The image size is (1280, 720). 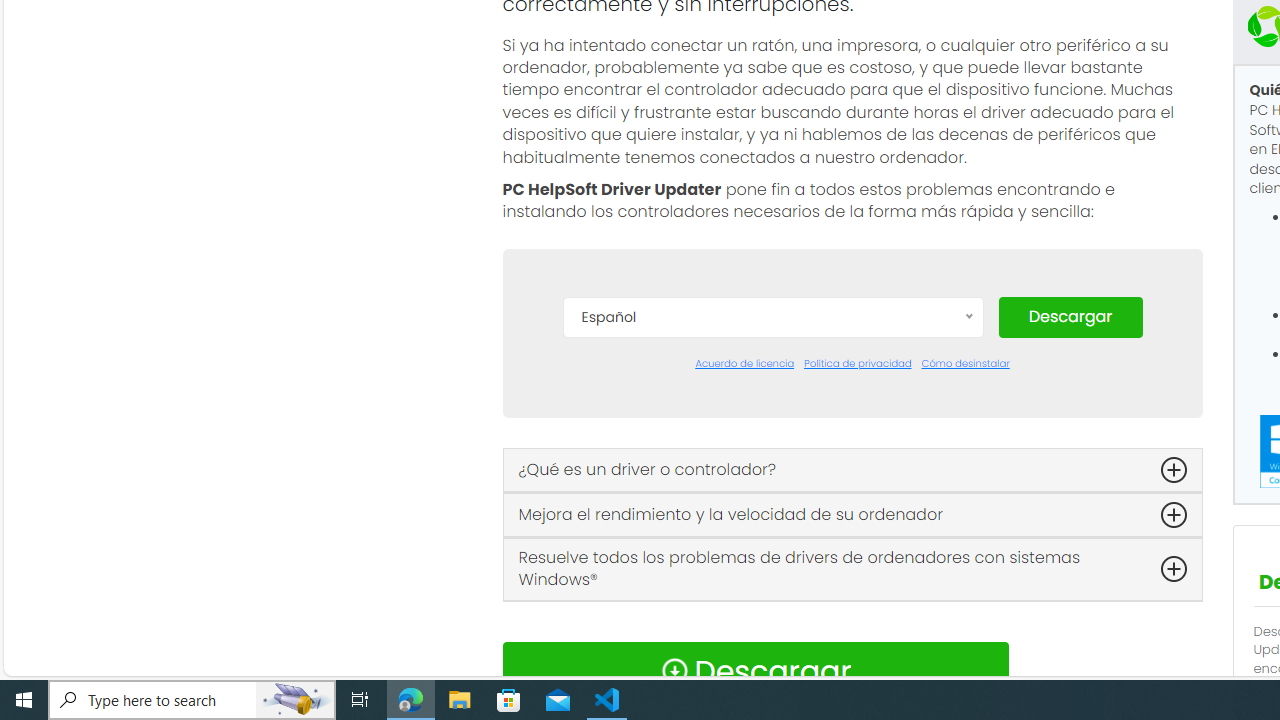 I want to click on Download Icon Descargar, so click(x=754, y=670).